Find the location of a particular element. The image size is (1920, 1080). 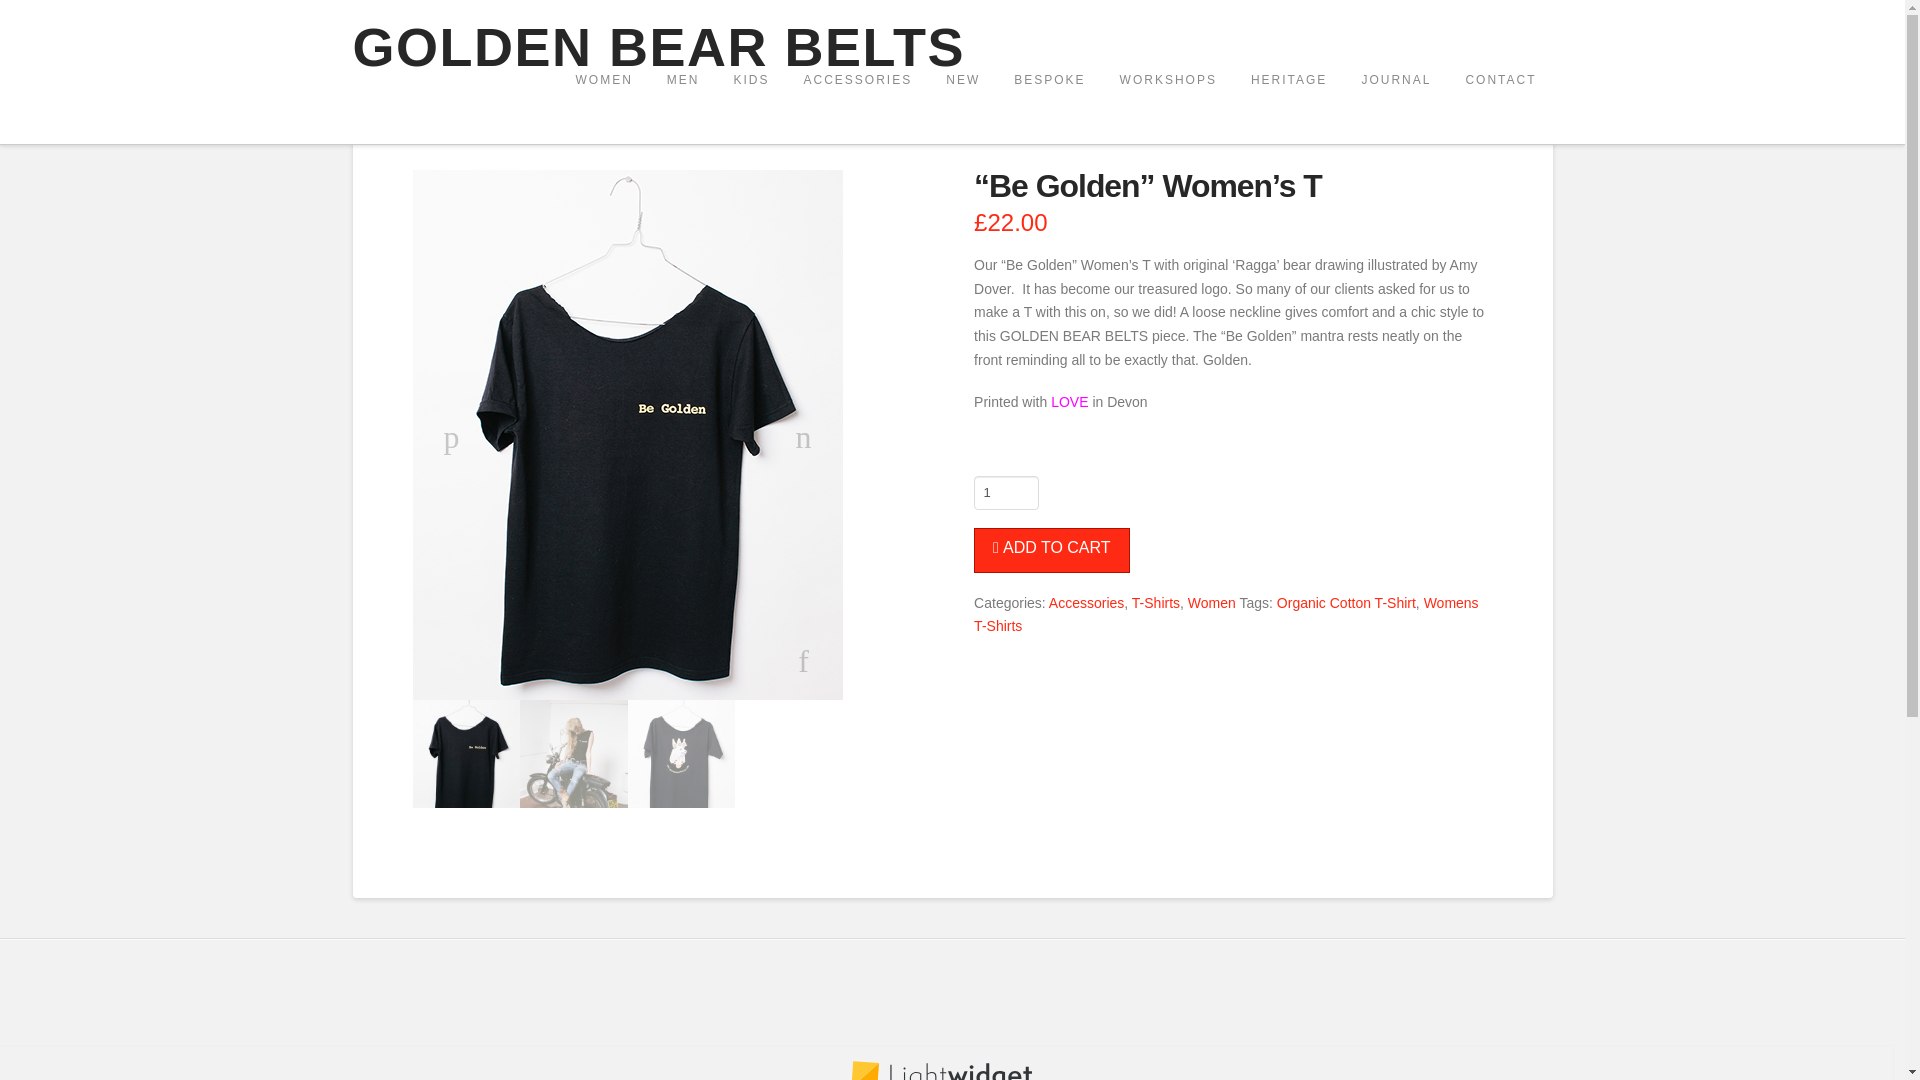

Qty is located at coordinates (1006, 492).